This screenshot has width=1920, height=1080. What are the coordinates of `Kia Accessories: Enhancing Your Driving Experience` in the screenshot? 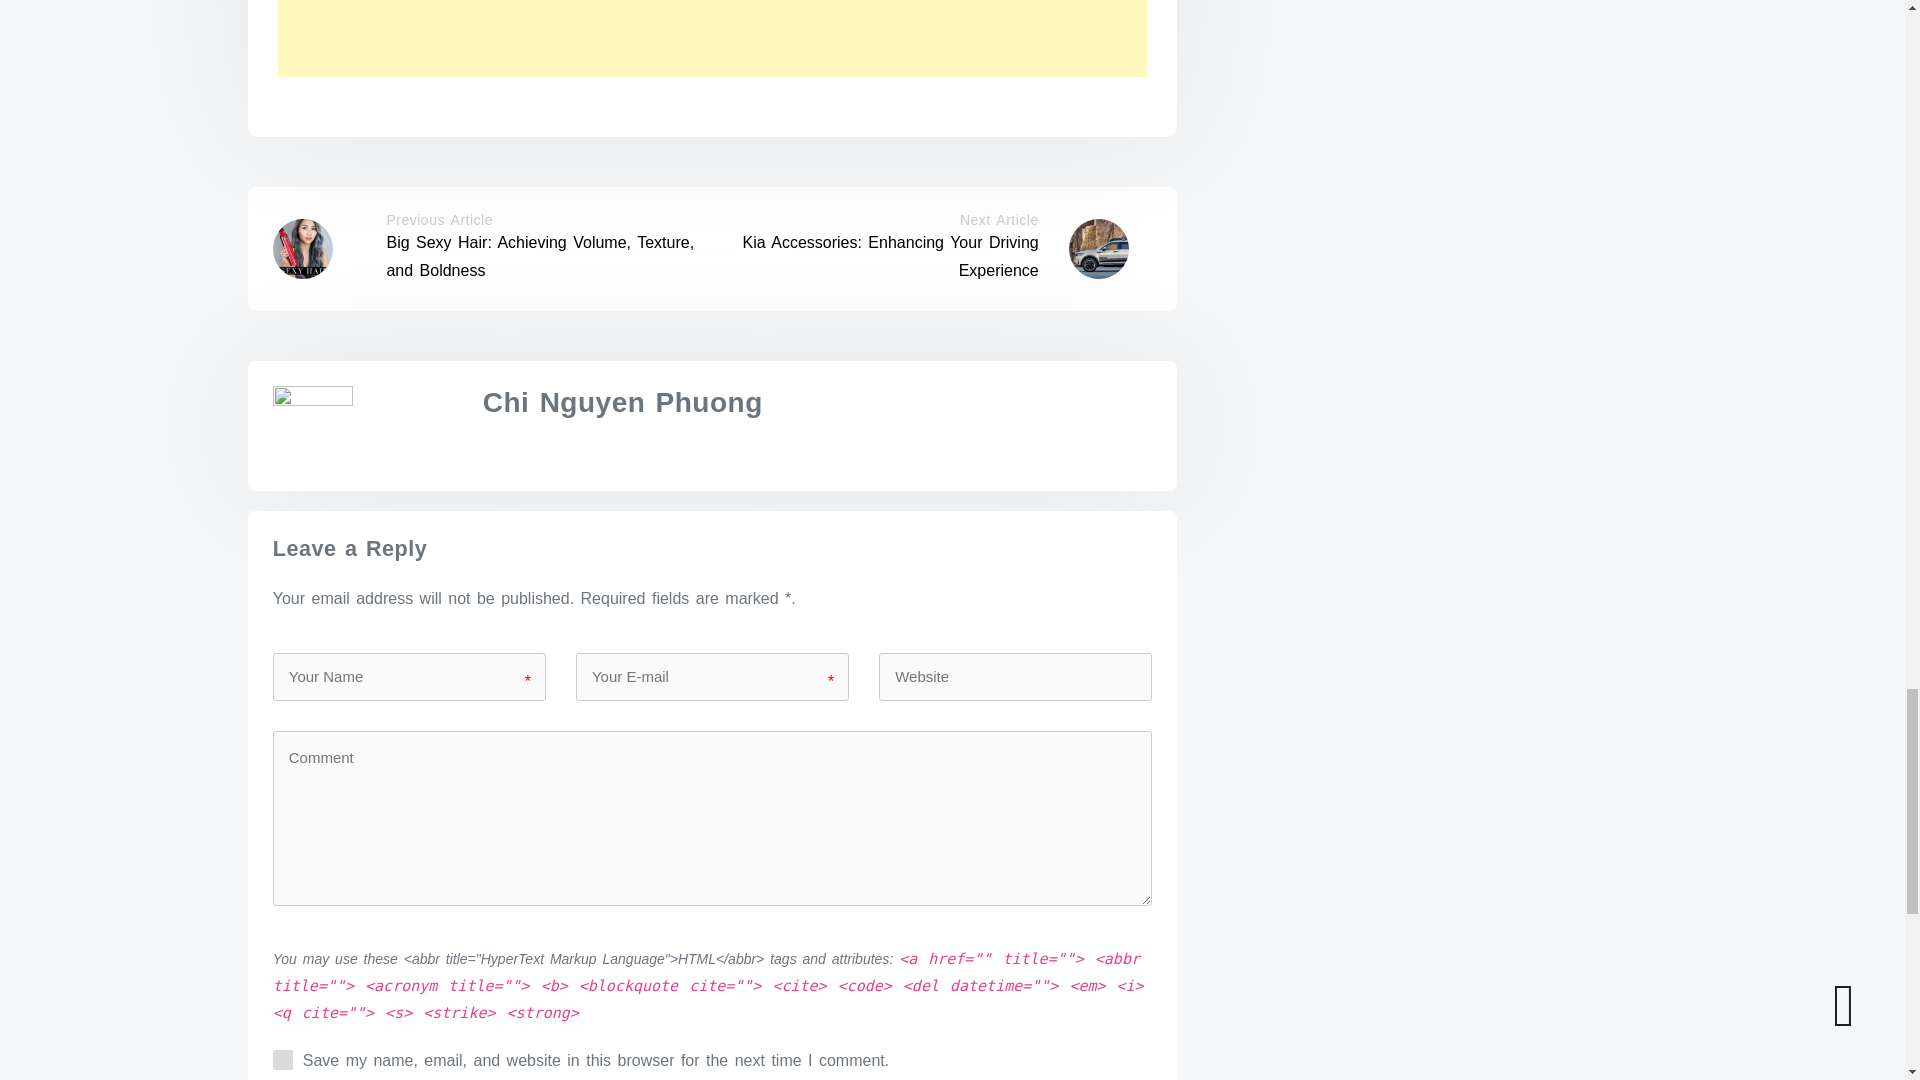 It's located at (890, 256).